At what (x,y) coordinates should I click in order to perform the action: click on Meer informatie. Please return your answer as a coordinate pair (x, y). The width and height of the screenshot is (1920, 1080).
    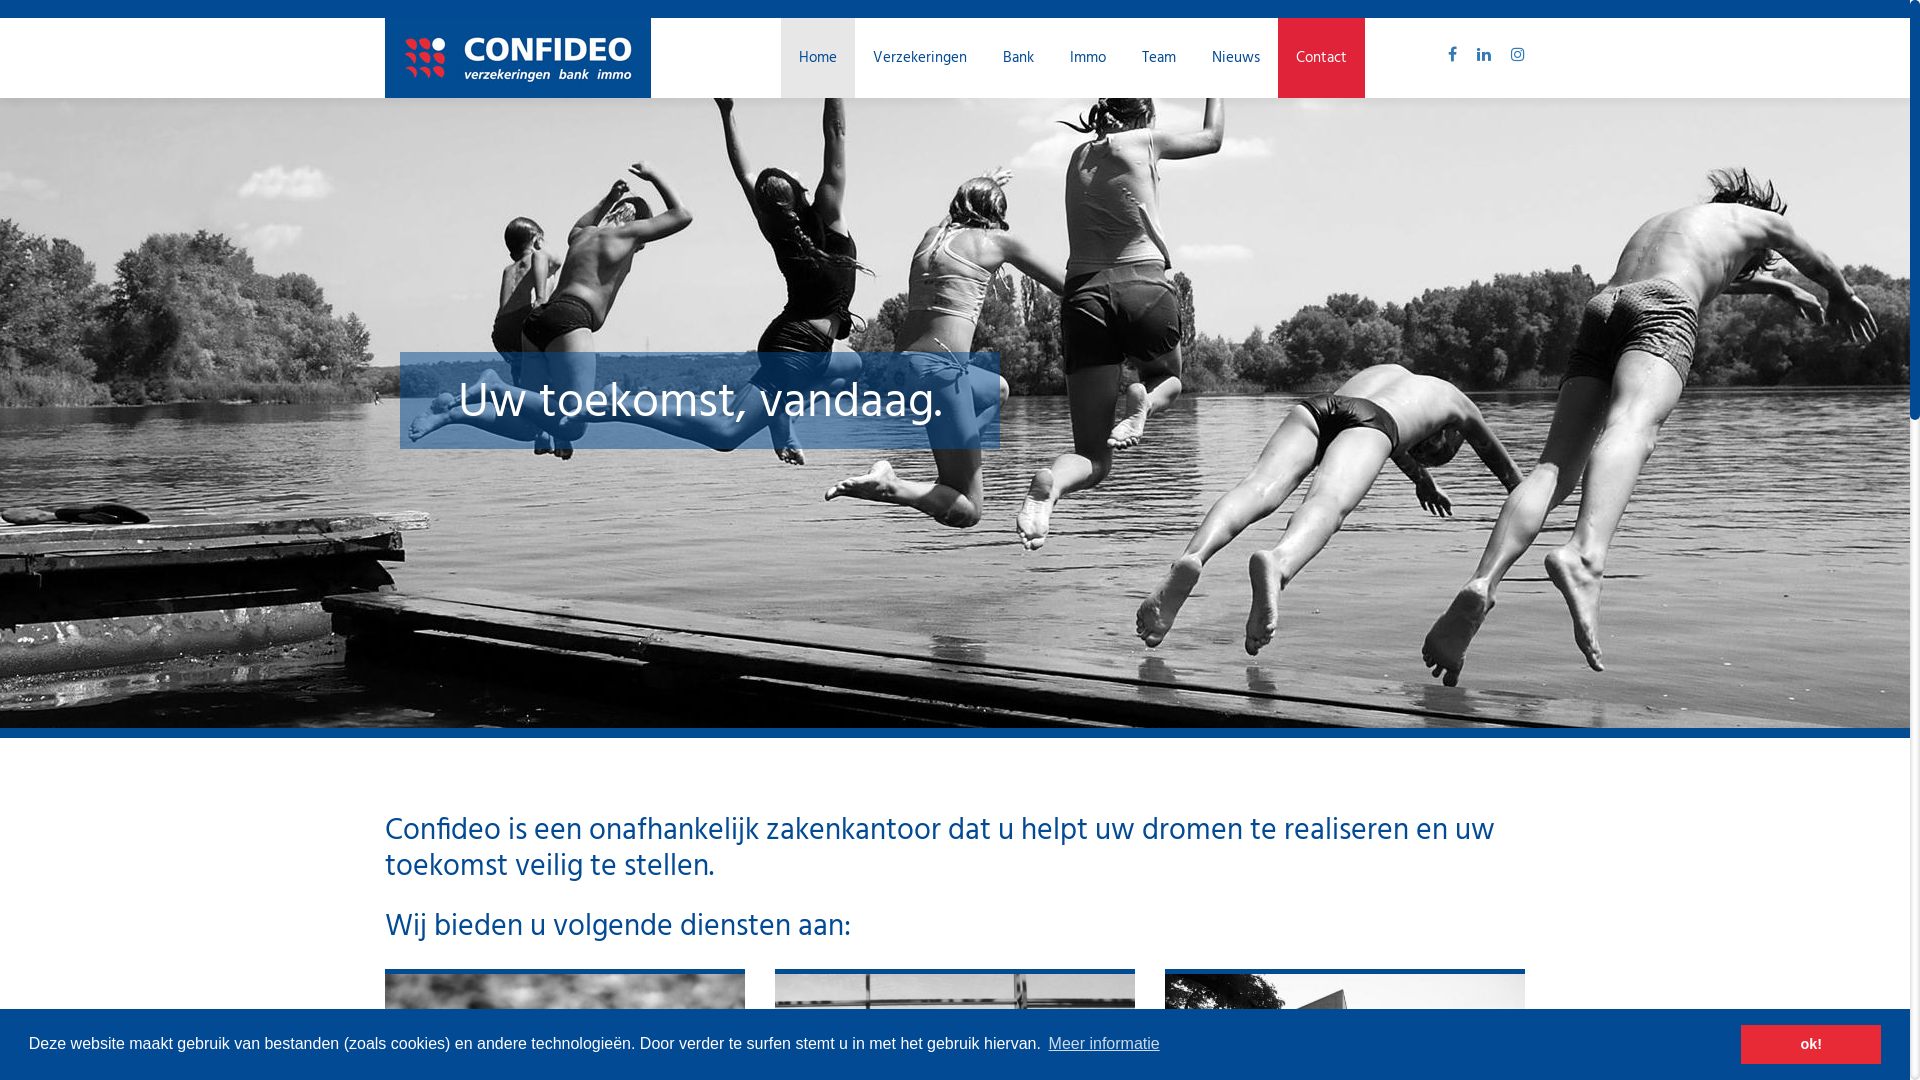
    Looking at the image, I should click on (1104, 1044).